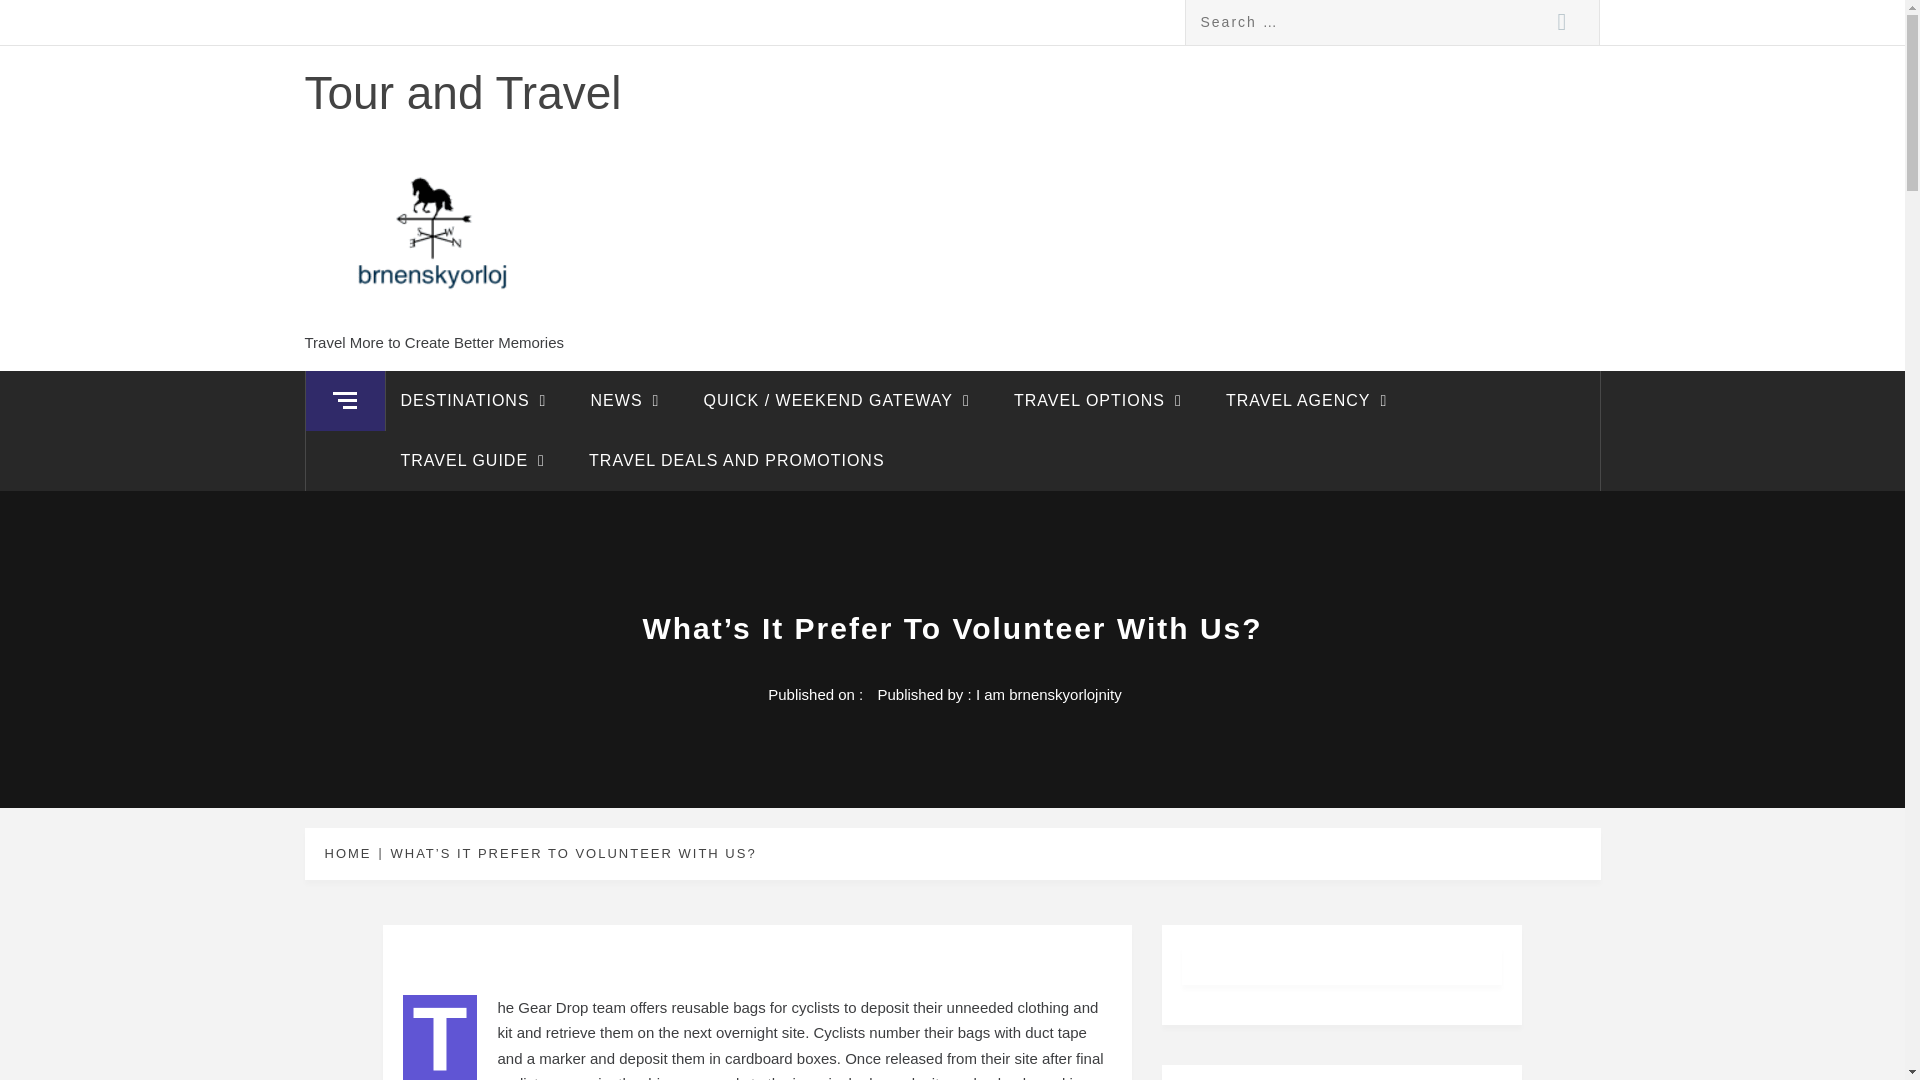  I want to click on TRAVEL AGENCY, so click(1311, 400).